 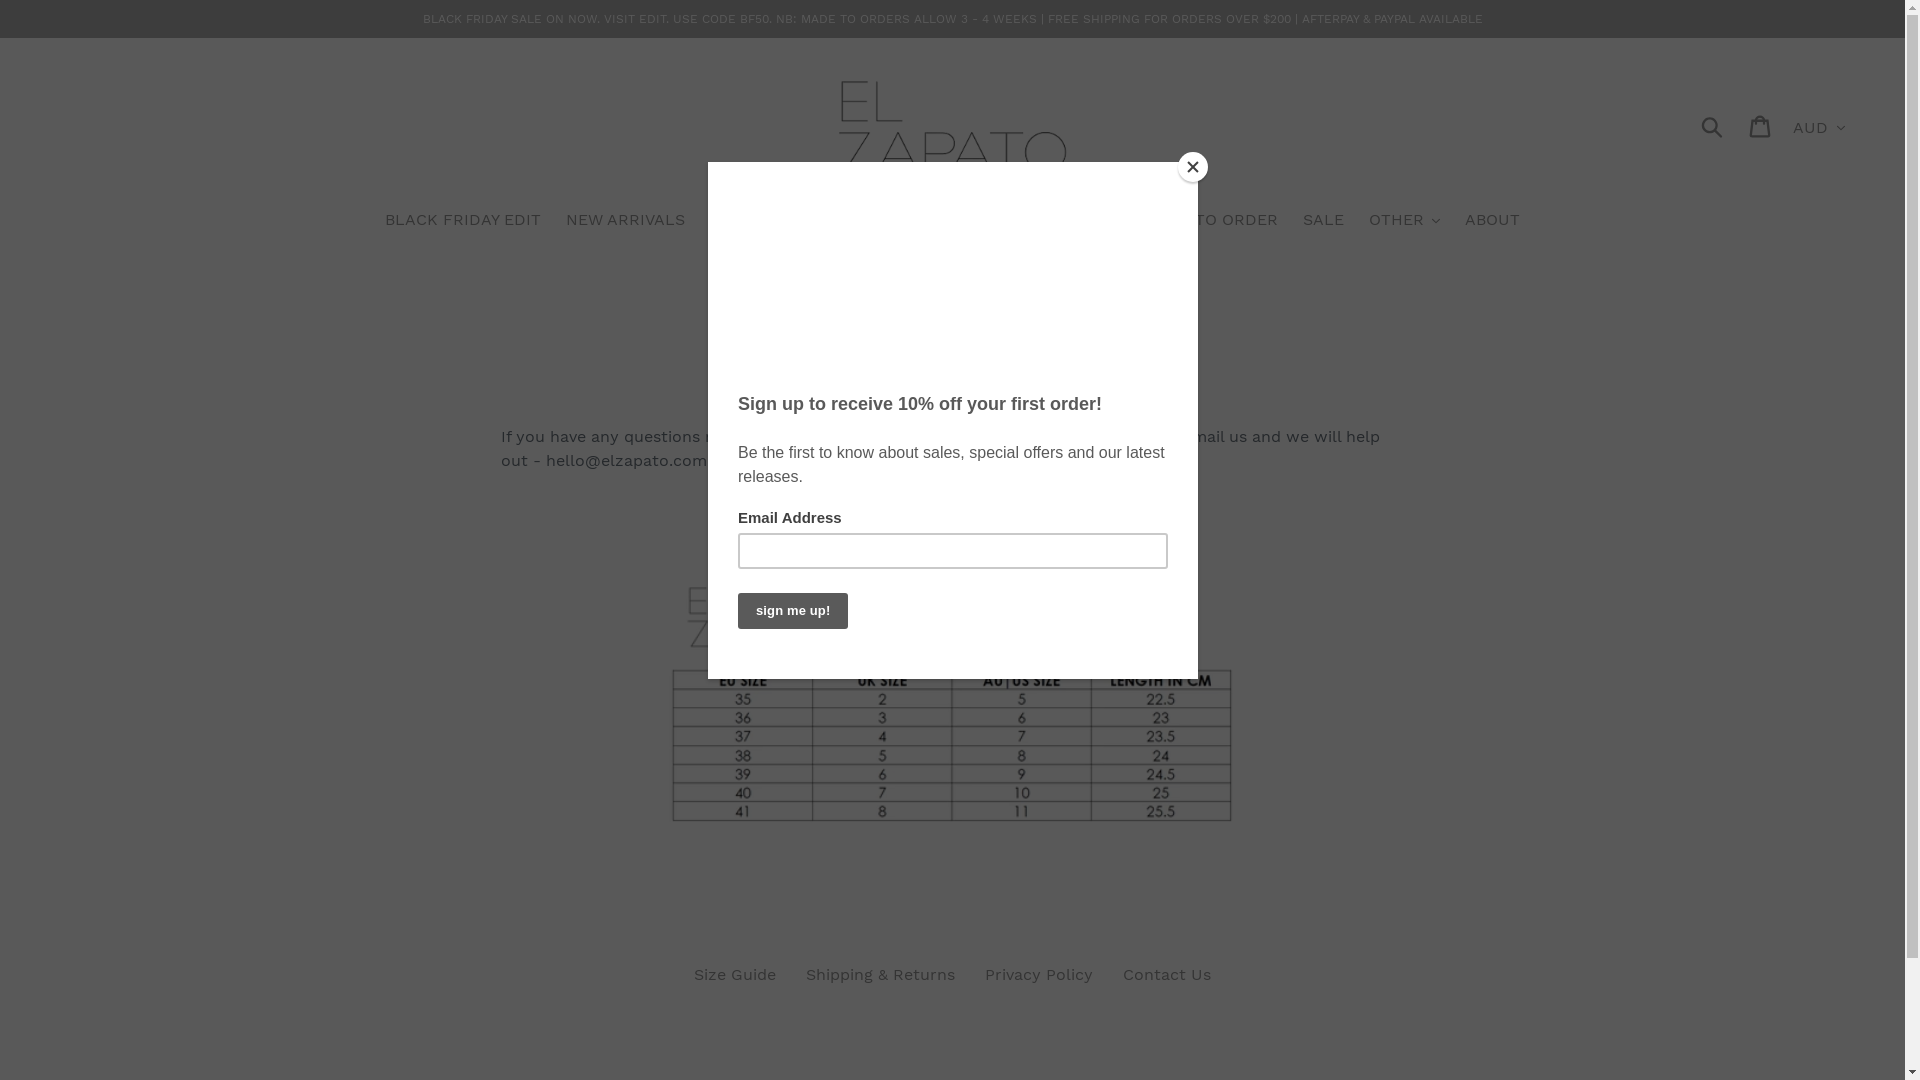 I want to click on Contact Us, so click(x=1167, y=974).